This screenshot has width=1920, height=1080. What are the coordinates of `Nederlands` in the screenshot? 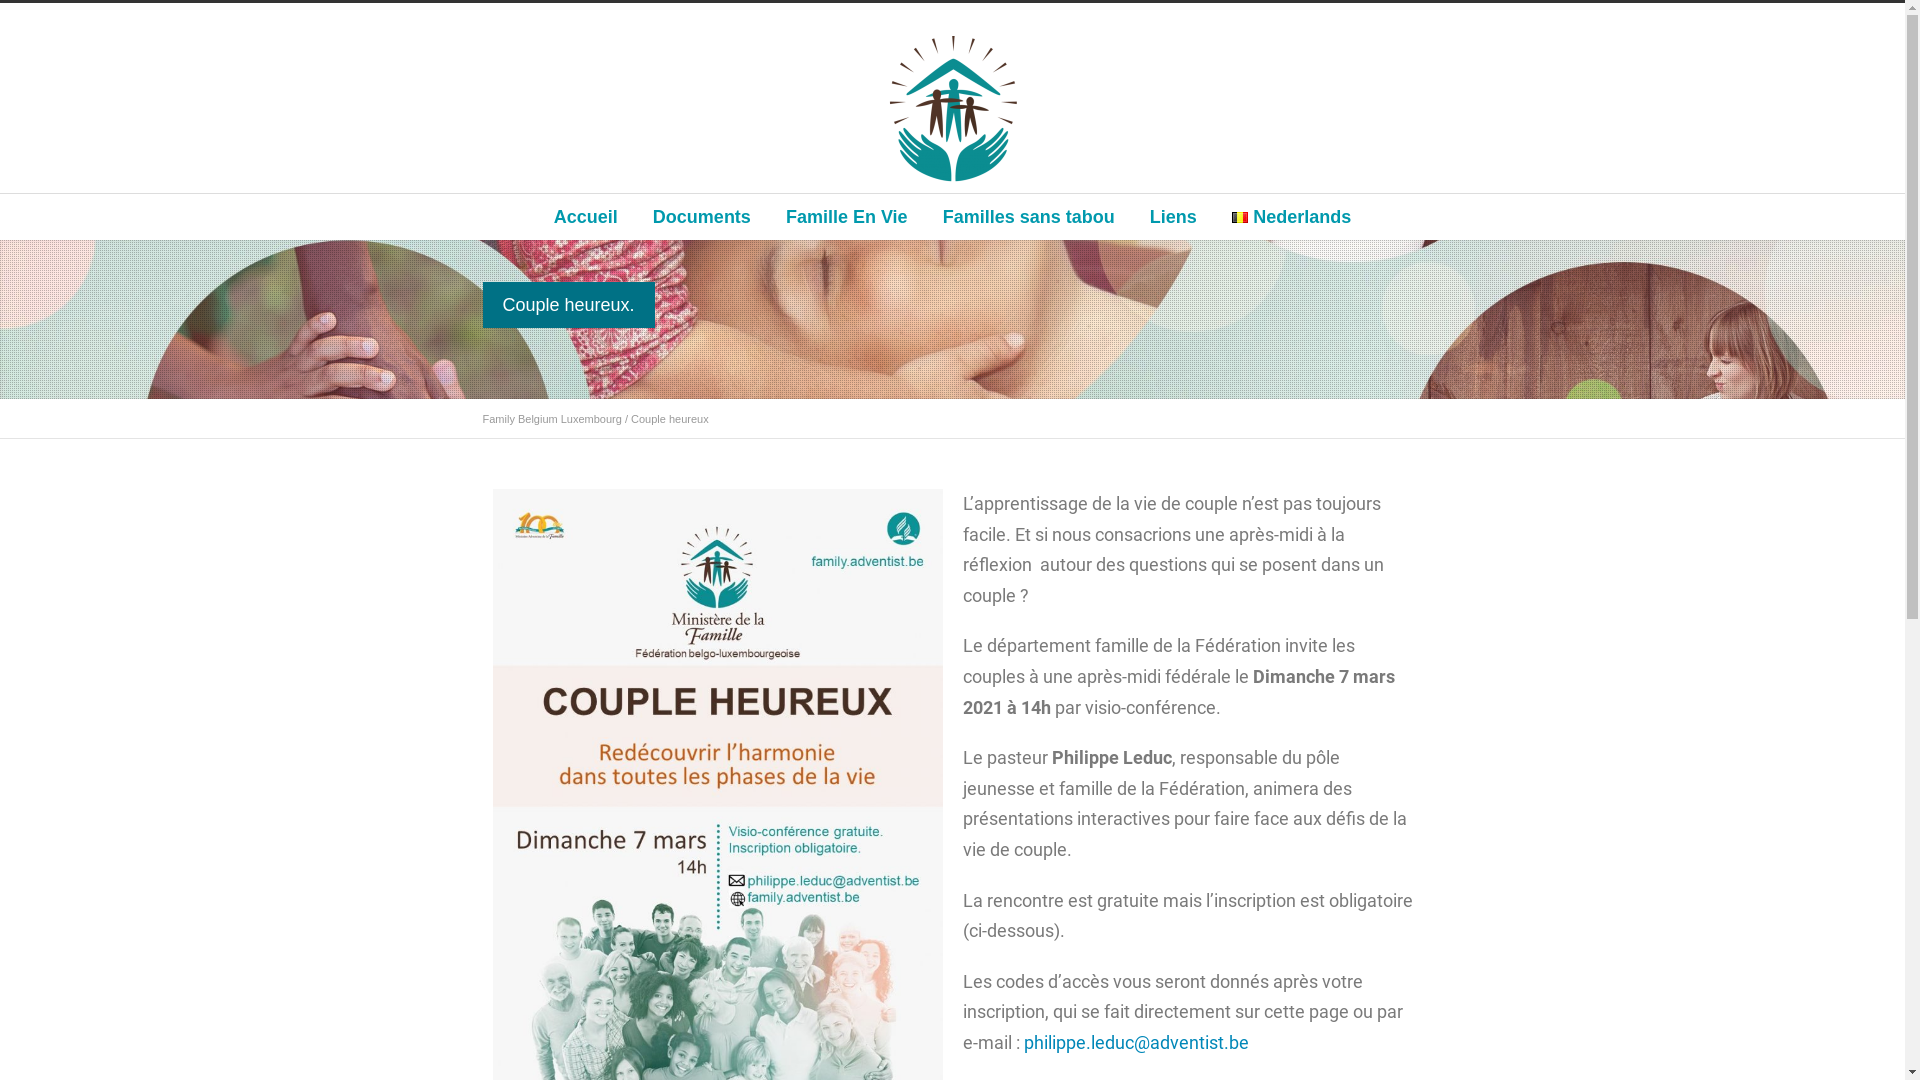 It's located at (1292, 217).